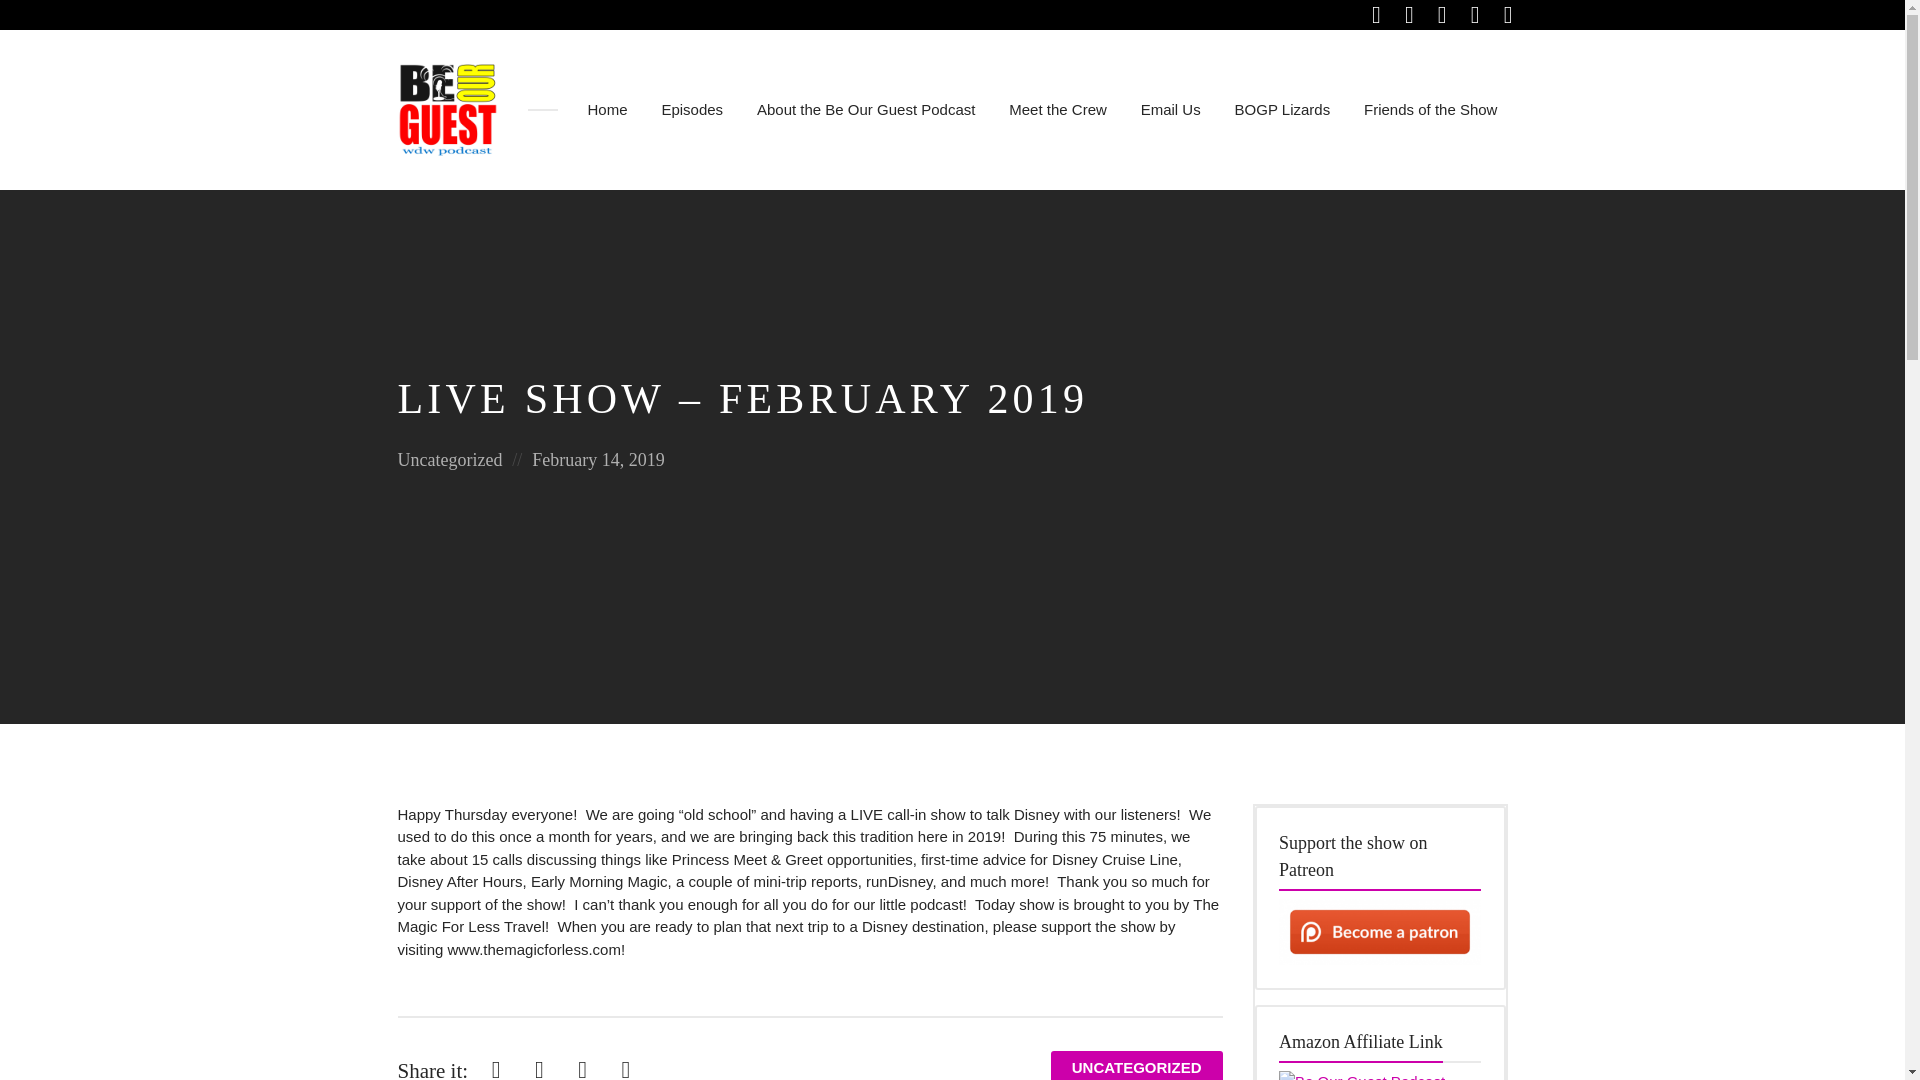 This screenshot has height=1080, width=1920. Describe the element at coordinates (607, 110) in the screenshot. I see `Home` at that location.